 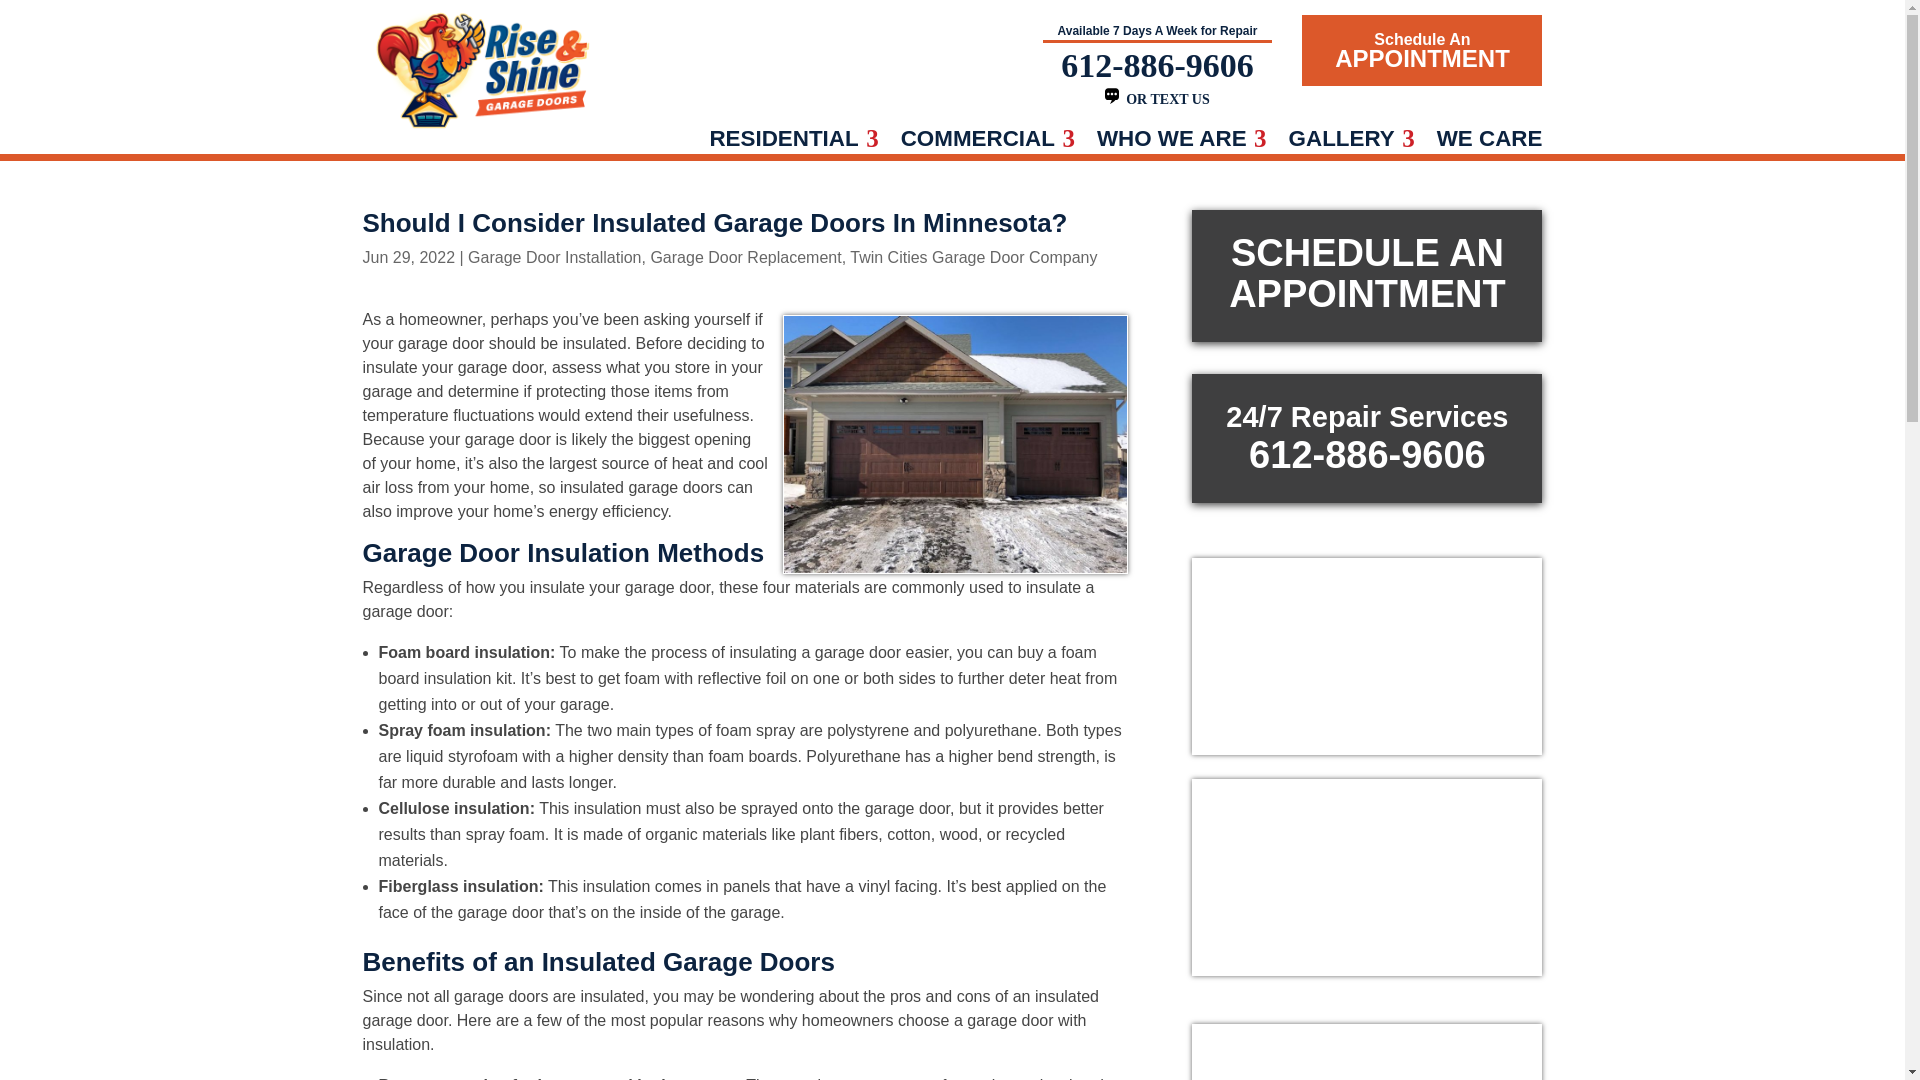 What do you see at coordinates (988, 142) in the screenshot?
I see `COMMERCIAL` at bounding box center [988, 142].